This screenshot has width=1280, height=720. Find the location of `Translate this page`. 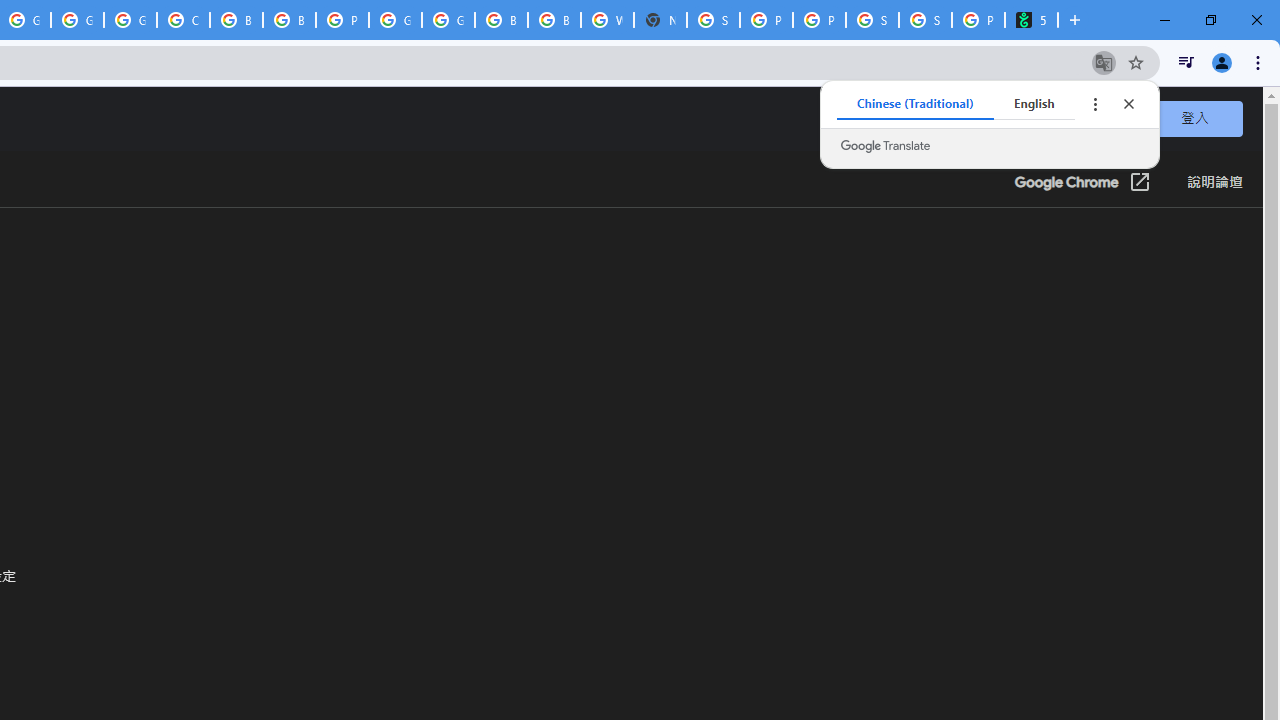

Translate this page is located at coordinates (1104, 62).